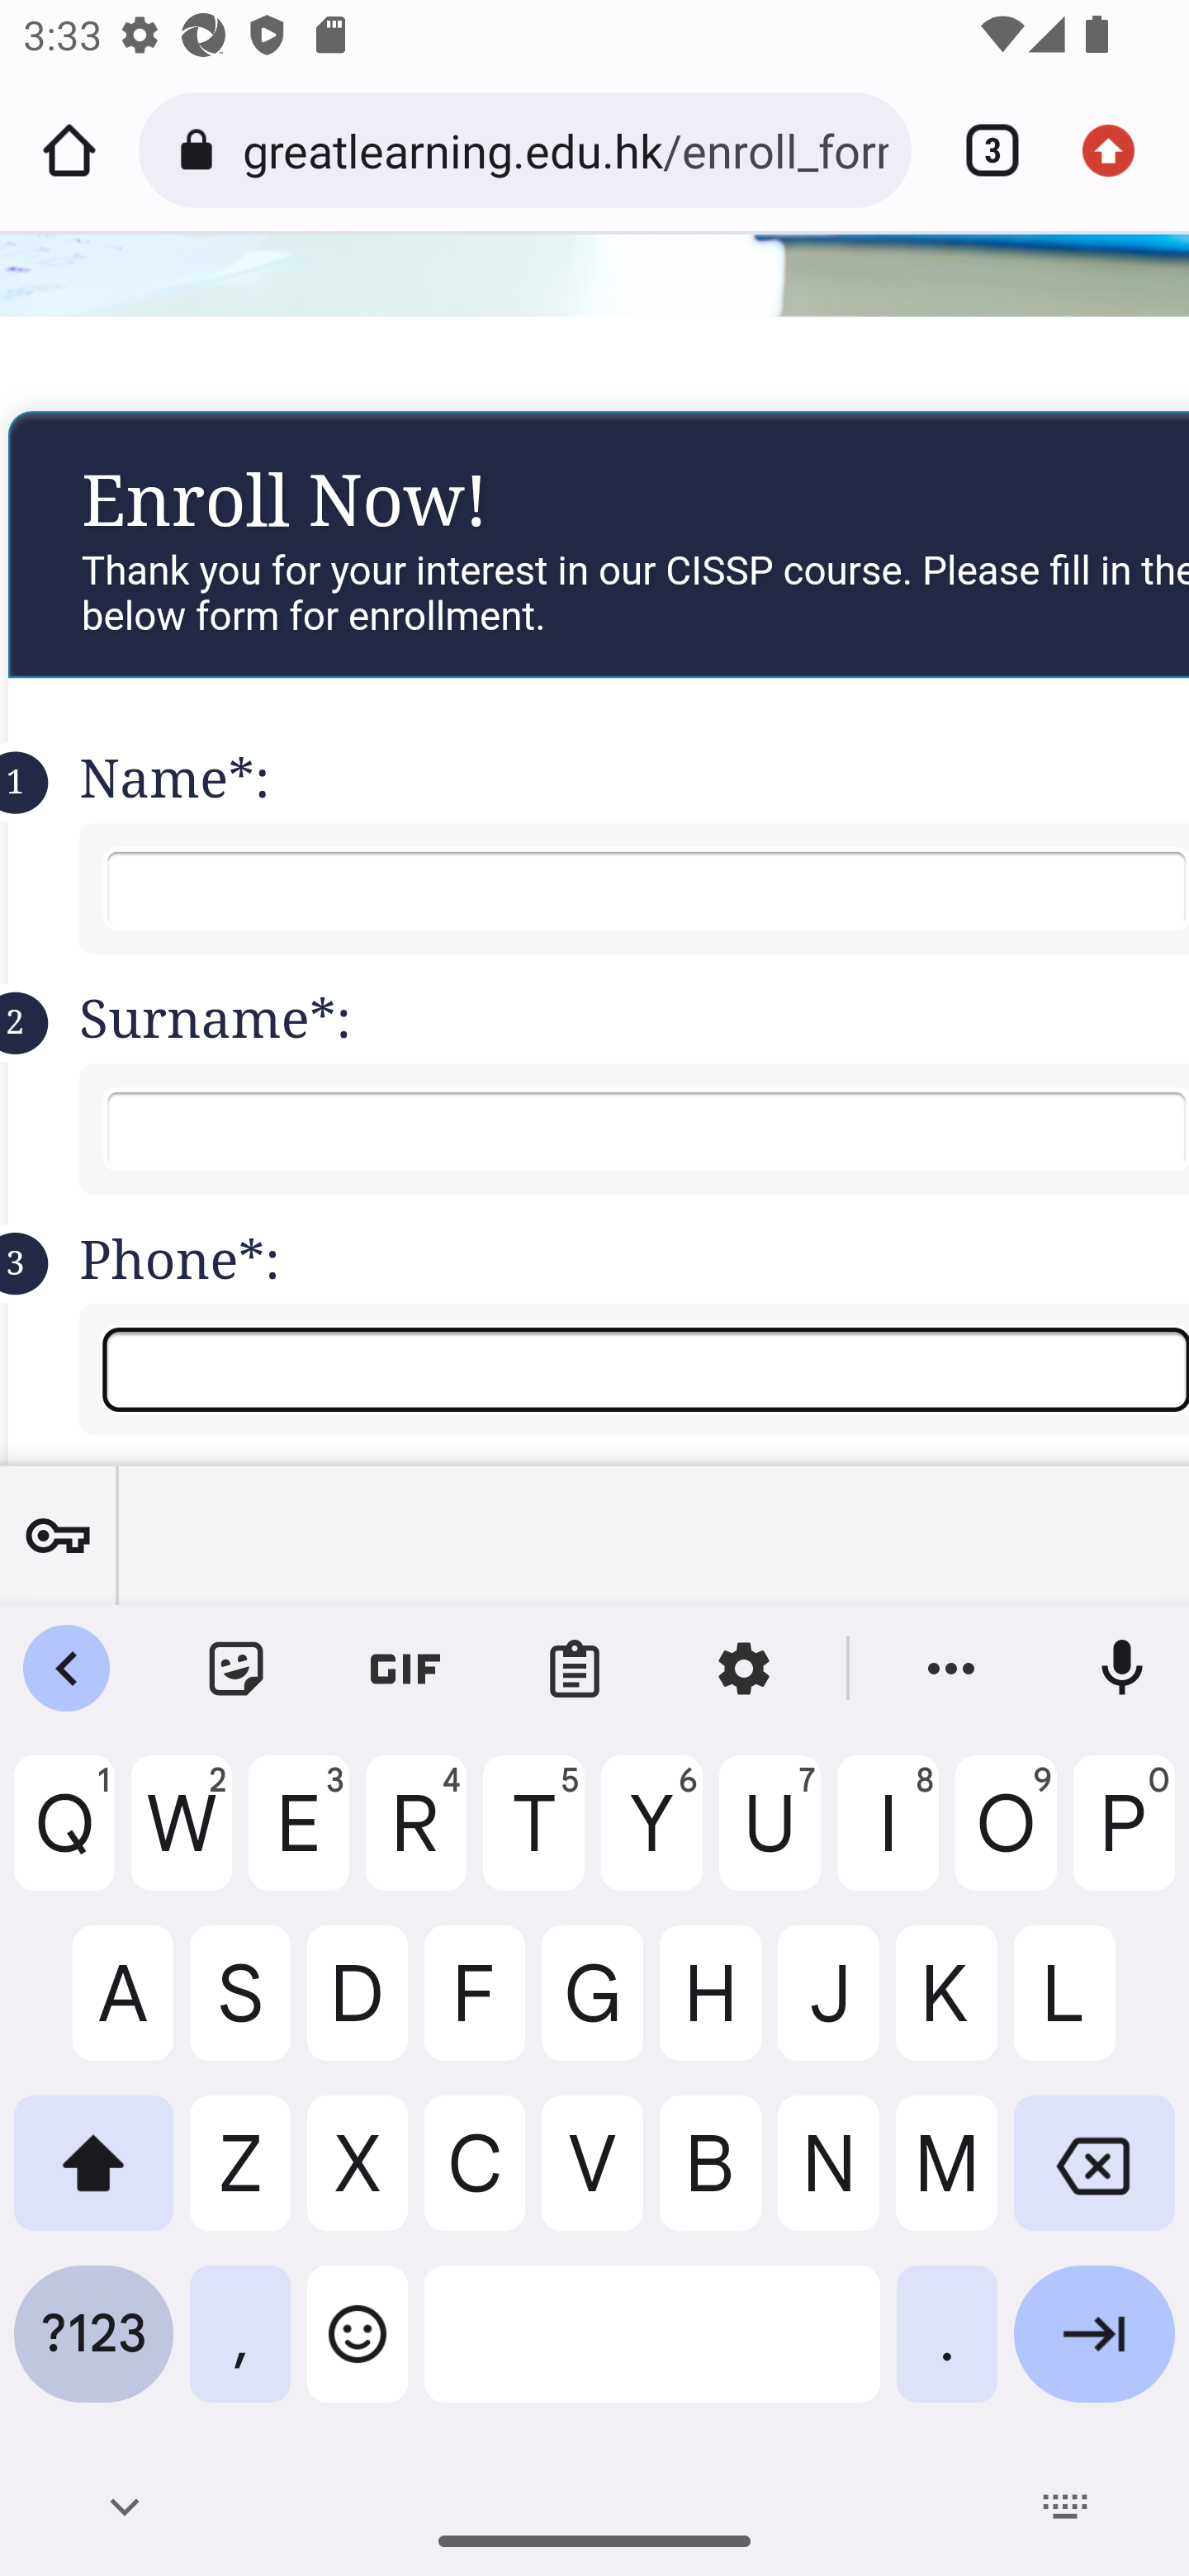 This screenshot has width=1189, height=2576. I want to click on Switch or close tabs, so click(981, 150).